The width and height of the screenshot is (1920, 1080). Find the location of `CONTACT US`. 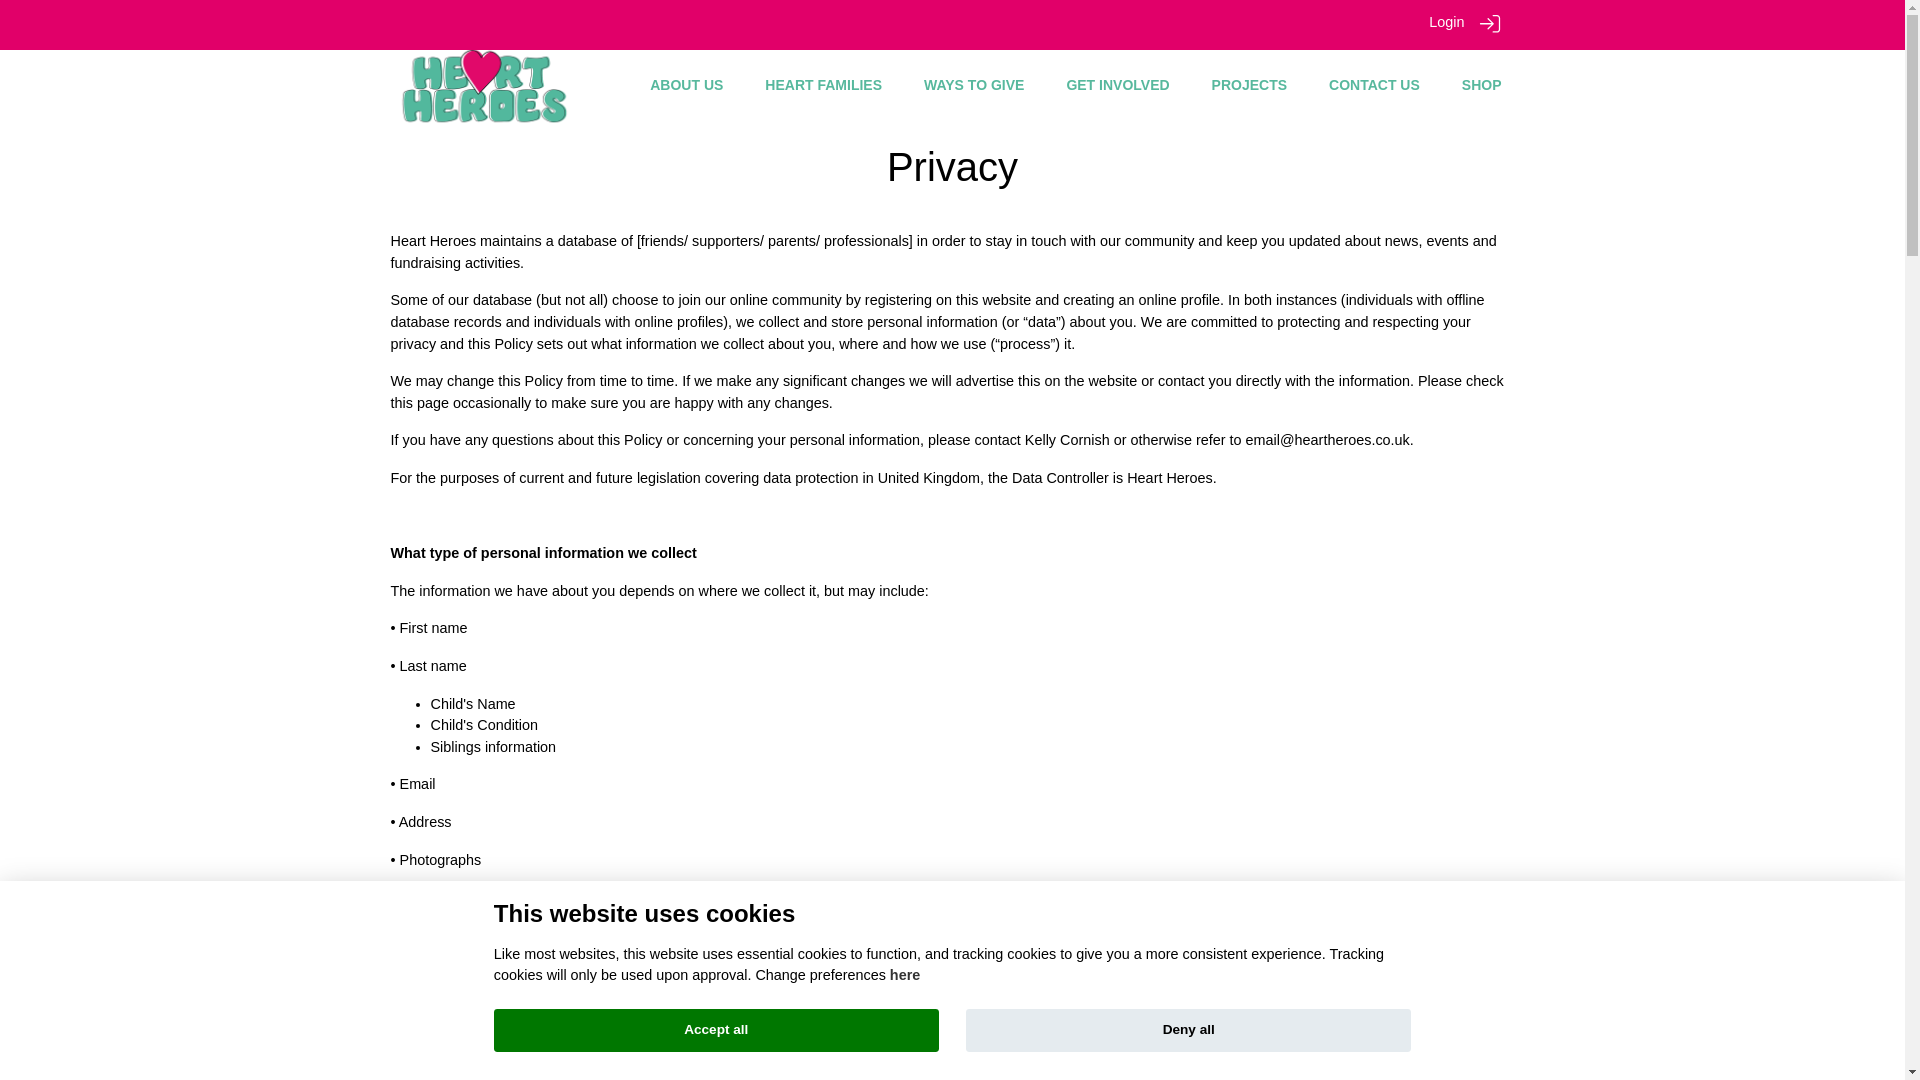

CONTACT US is located at coordinates (1374, 84).